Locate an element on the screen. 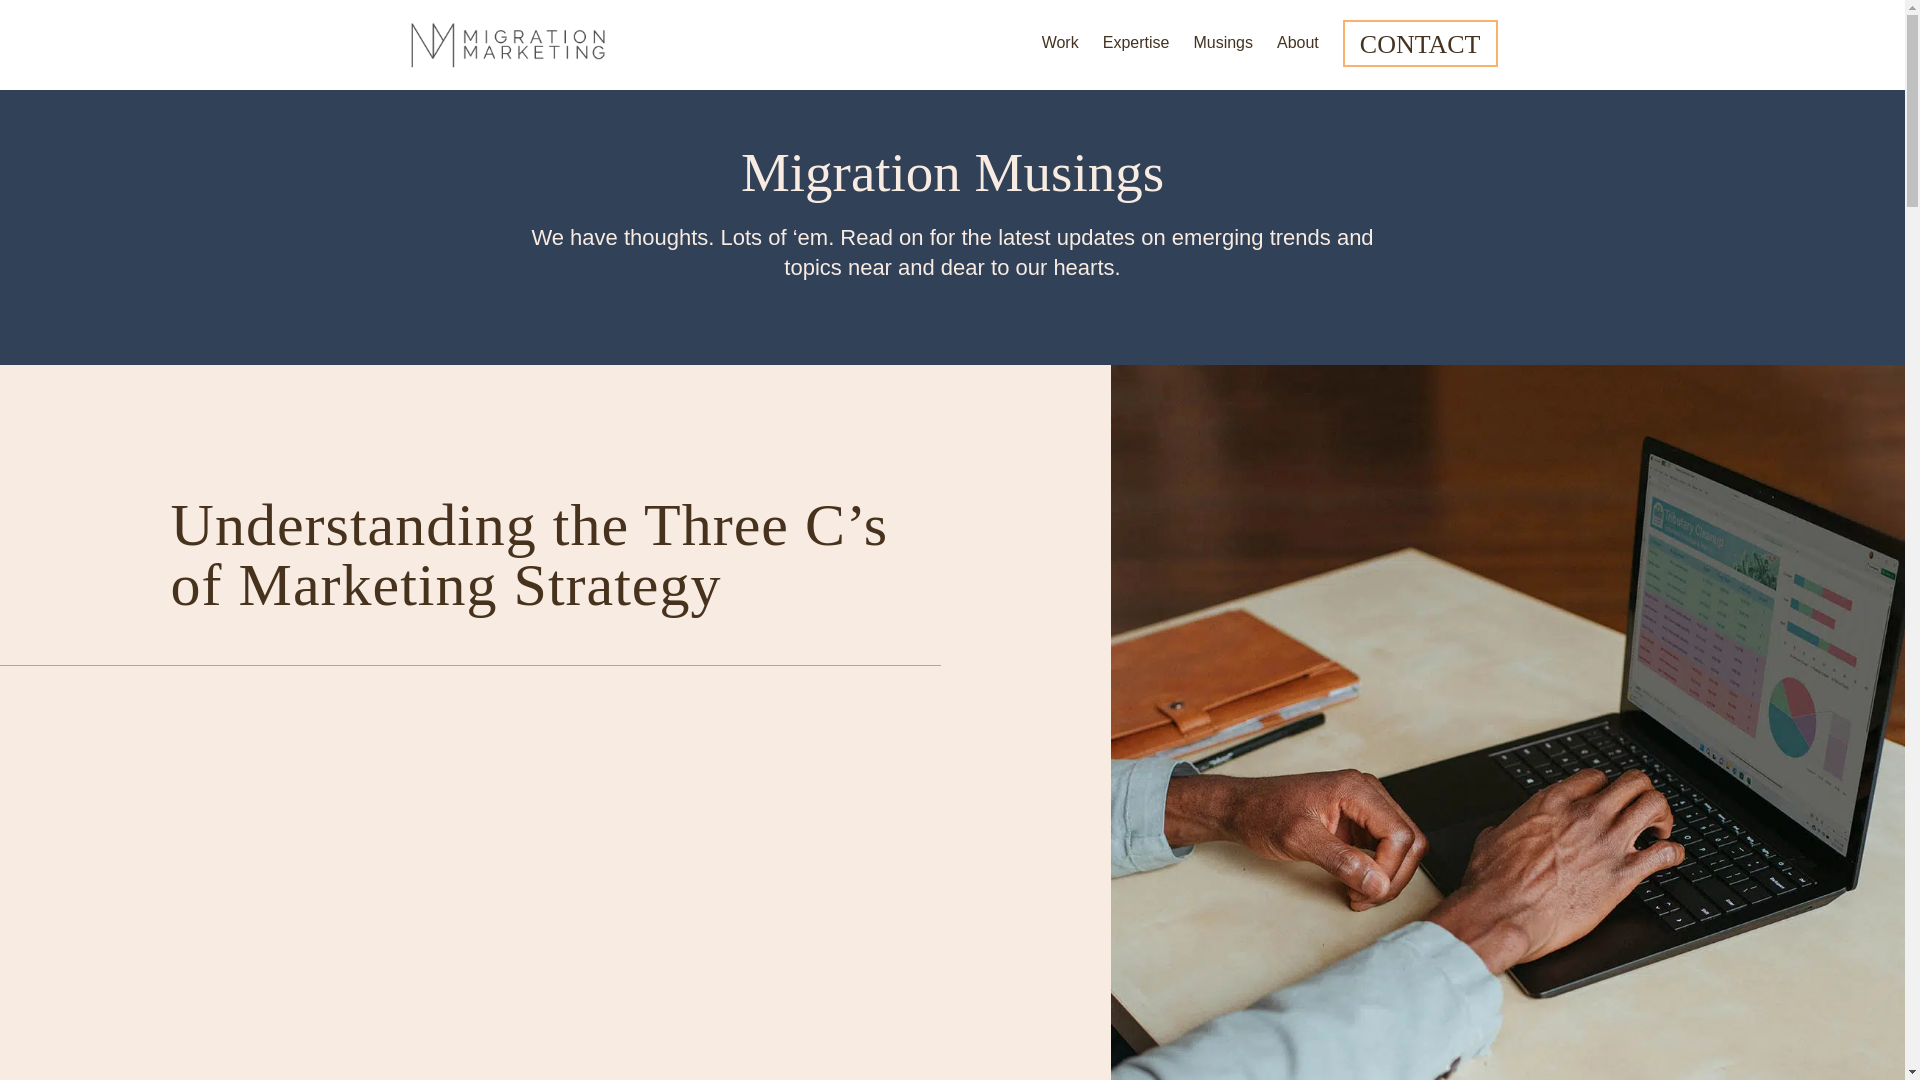 The width and height of the screenshot is (1920, 1080). Expertise is located at coordinates (1136, 50).